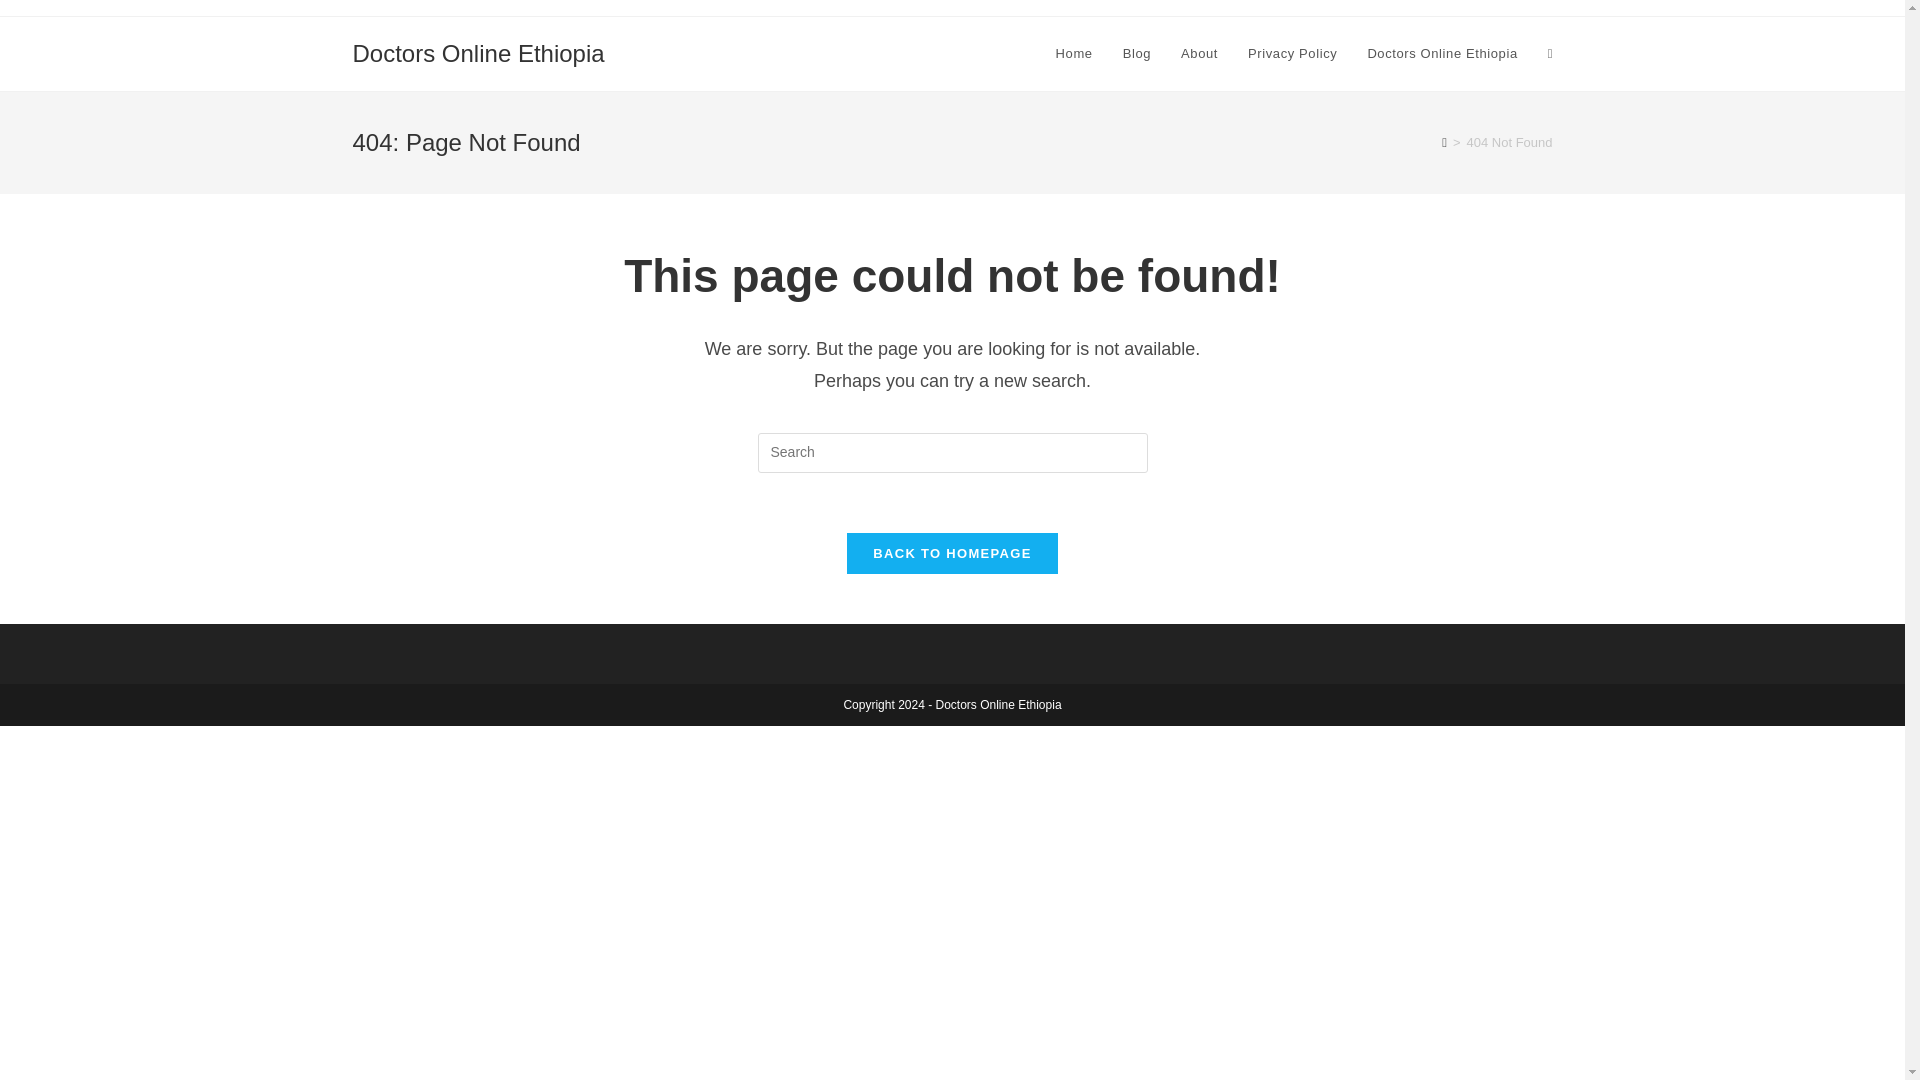  What do you see at coordinates (1292, 54) in the screenshot?
I see `Privacy Policy` at bounding box center [1292, 54].